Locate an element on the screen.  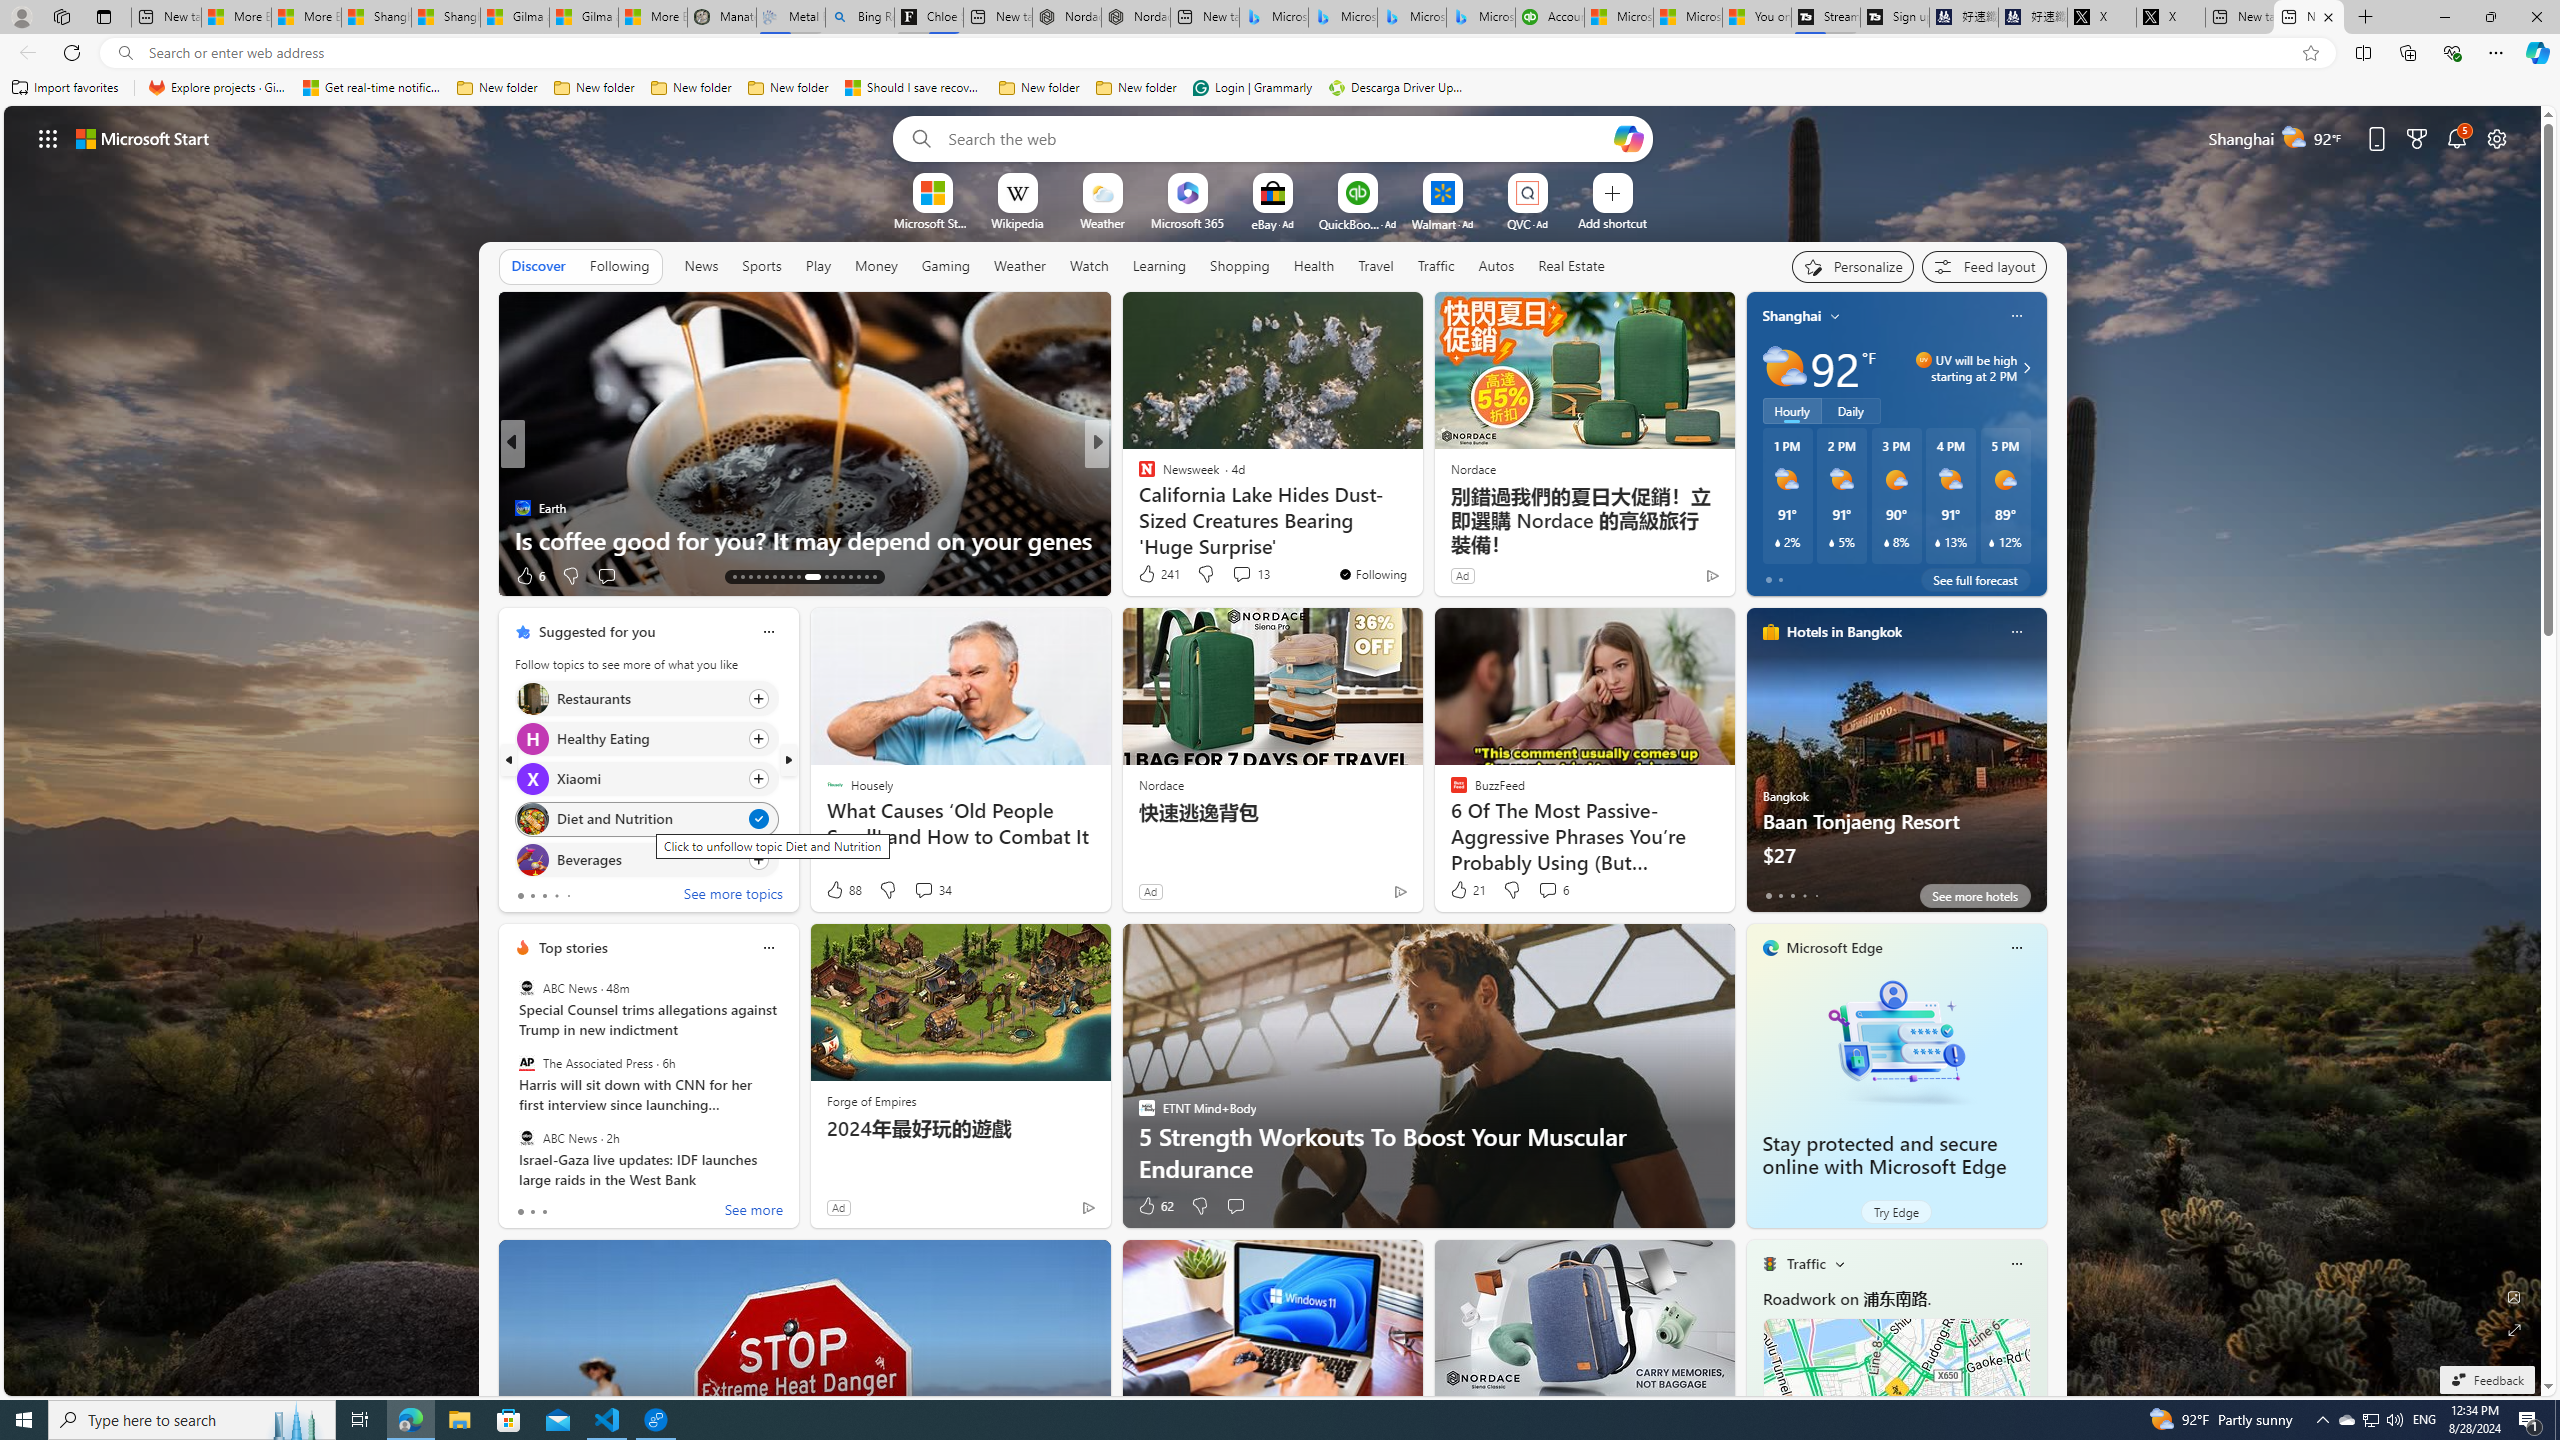
Close is located at coordinates (2536, 17).